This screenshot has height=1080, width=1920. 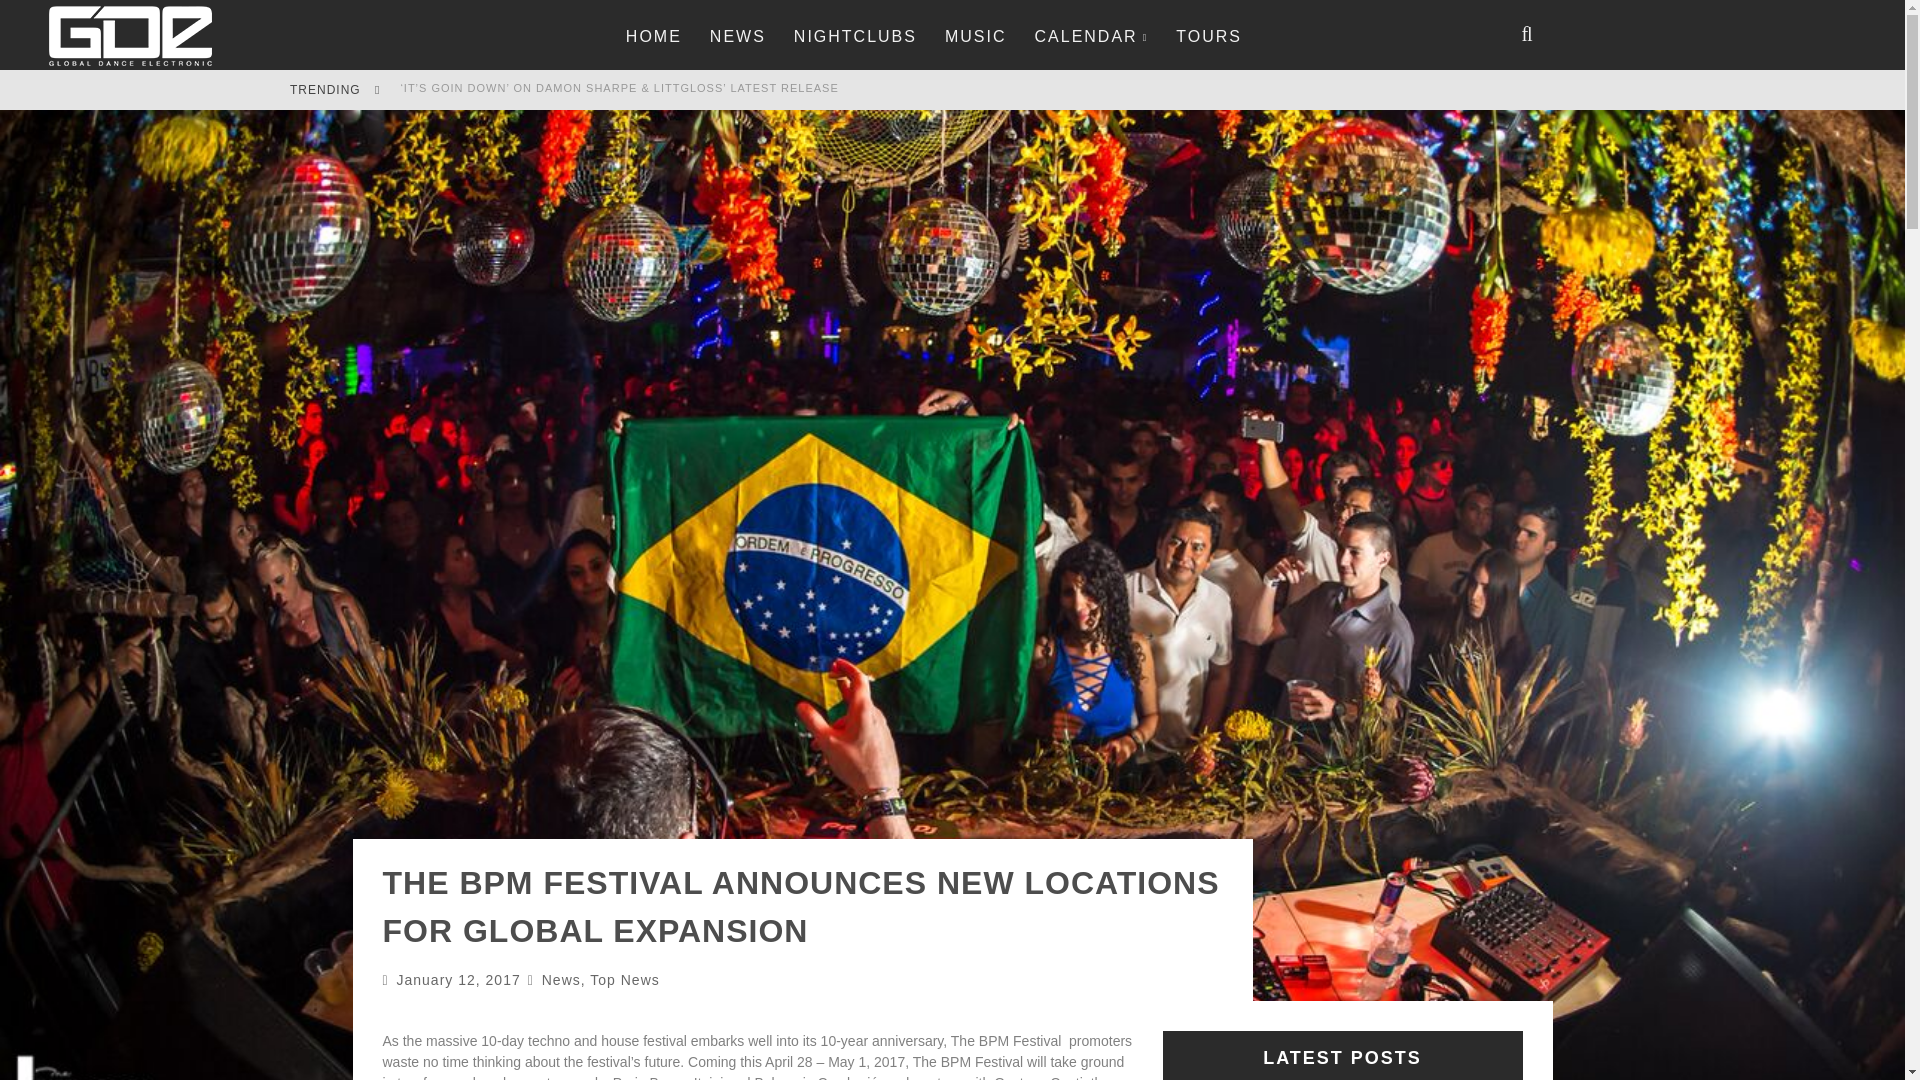 What do you see at coordinates (1209, 36) in the screenshot?
I see `TOURS` at bounding box center [1209, 36].